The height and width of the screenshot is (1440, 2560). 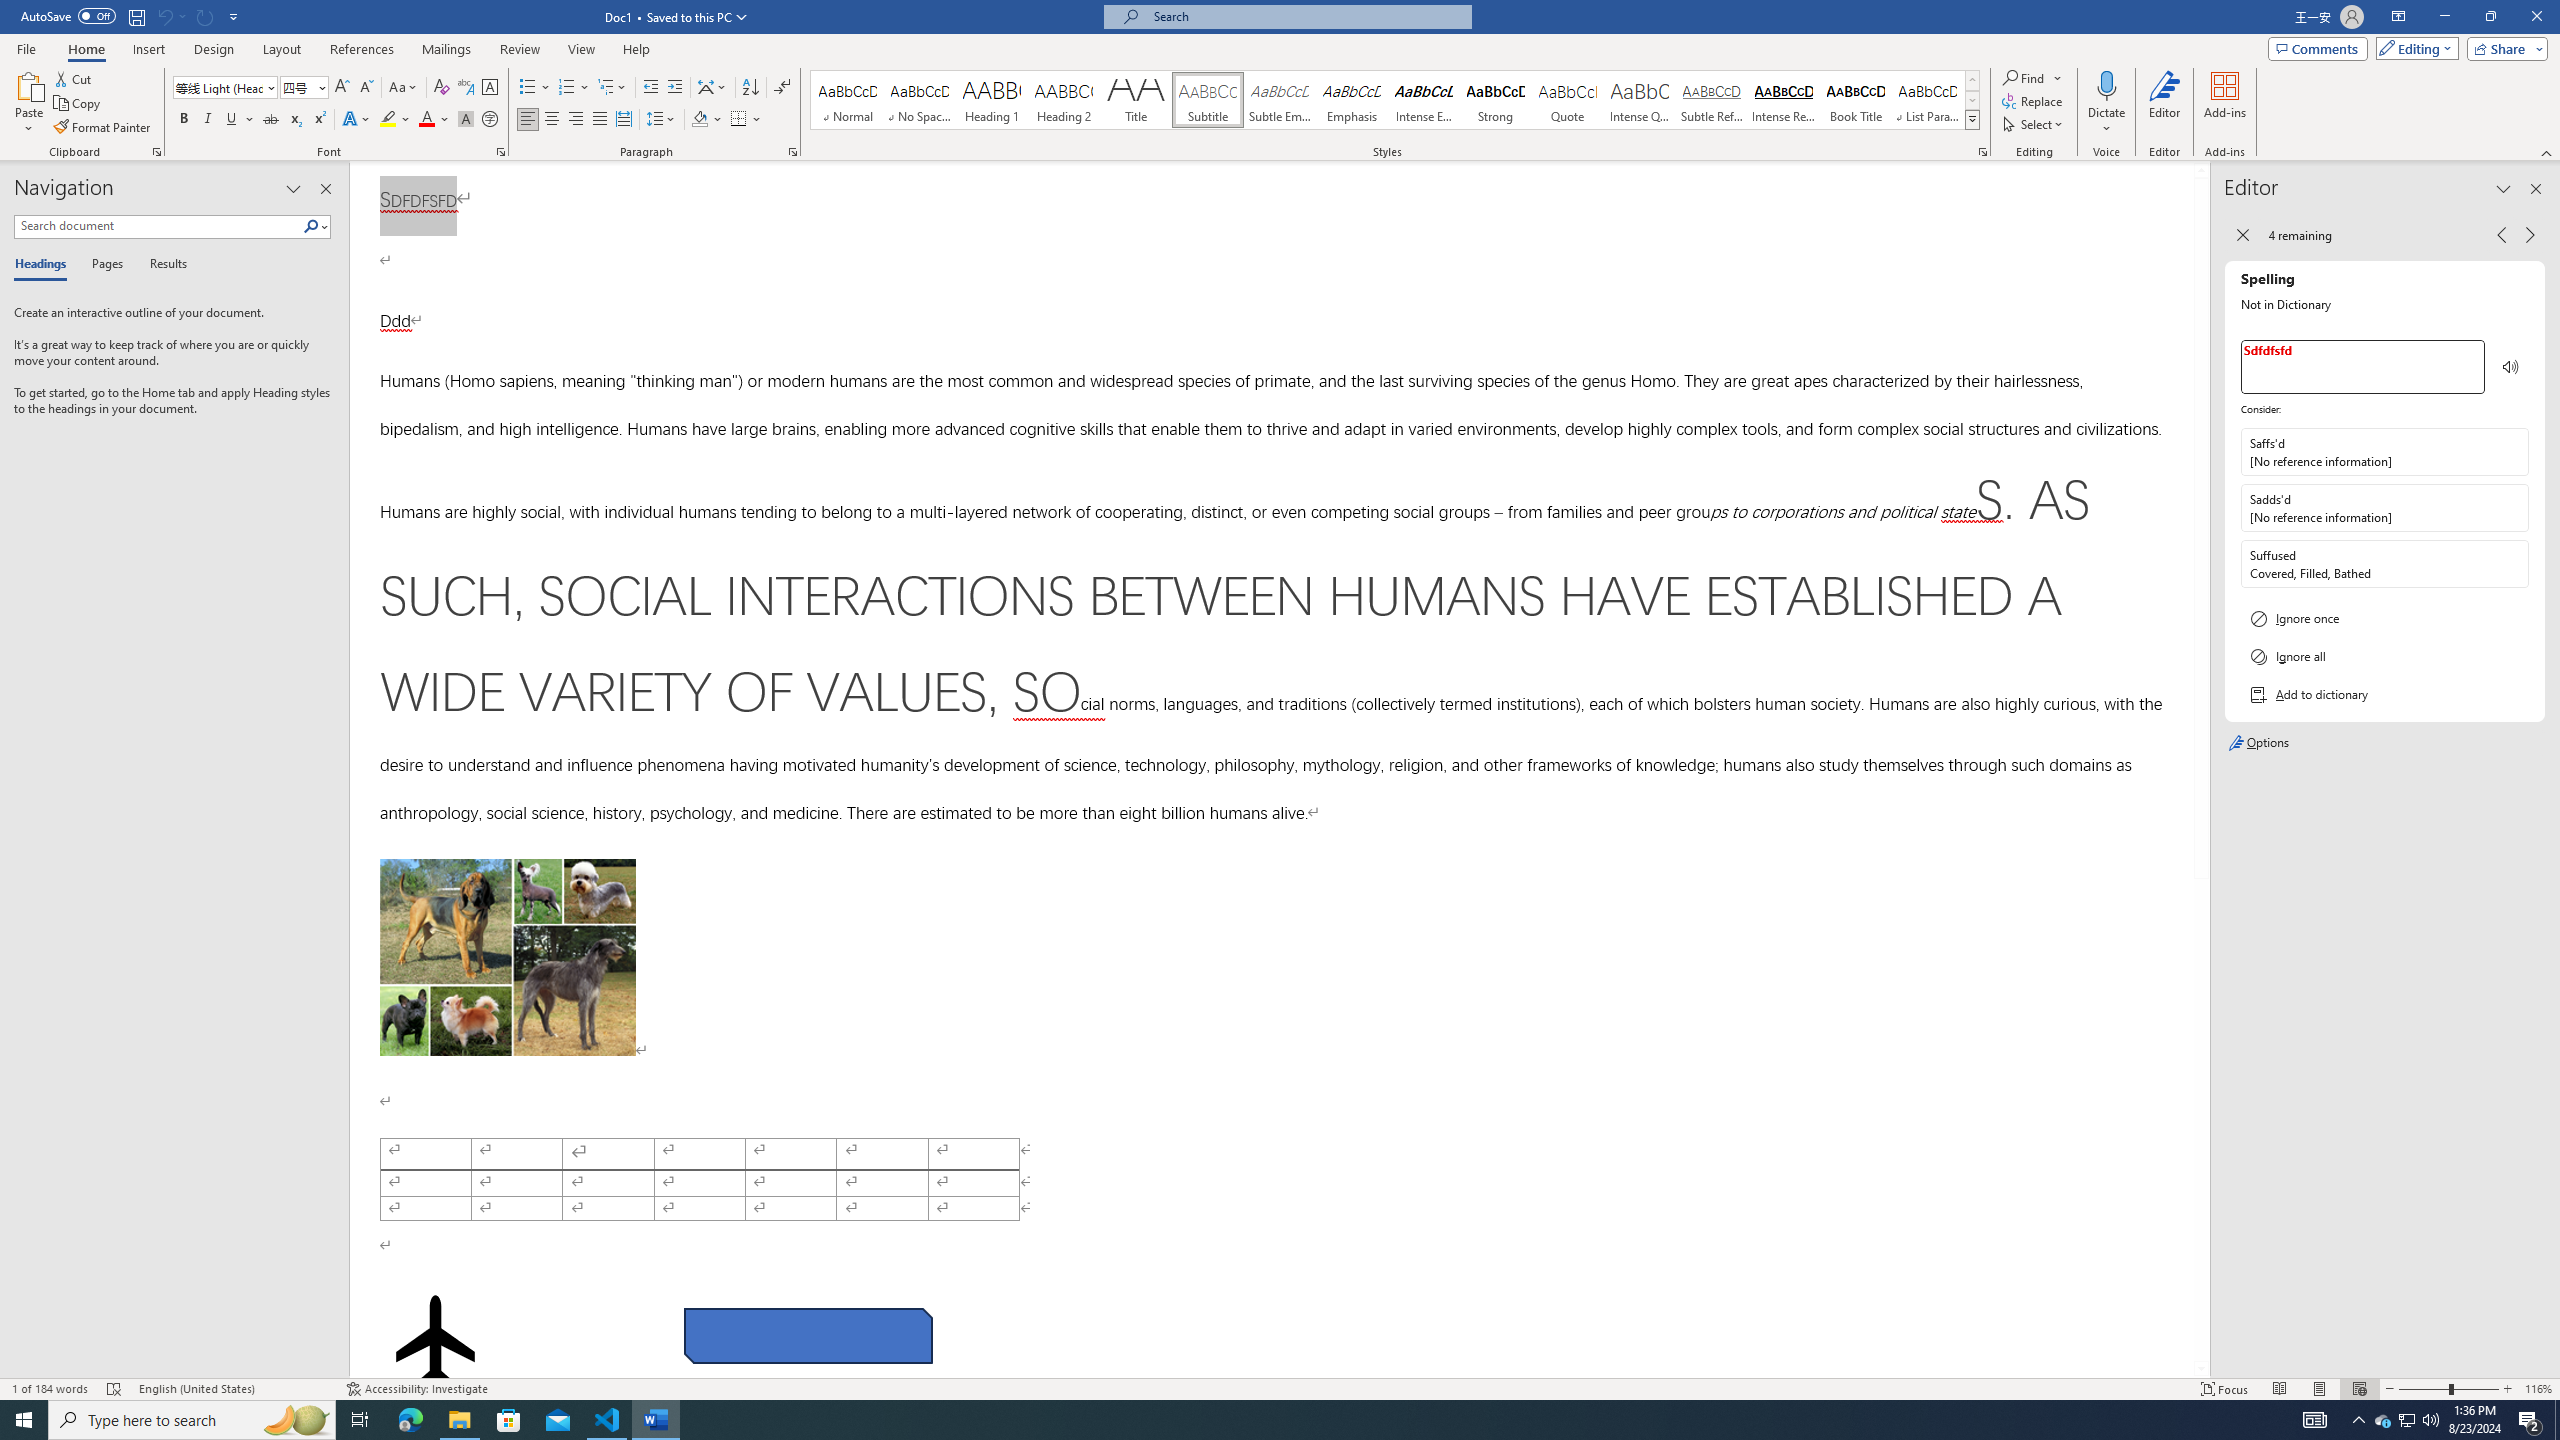 I want to click on Font Size, so click(x=304, y=88).